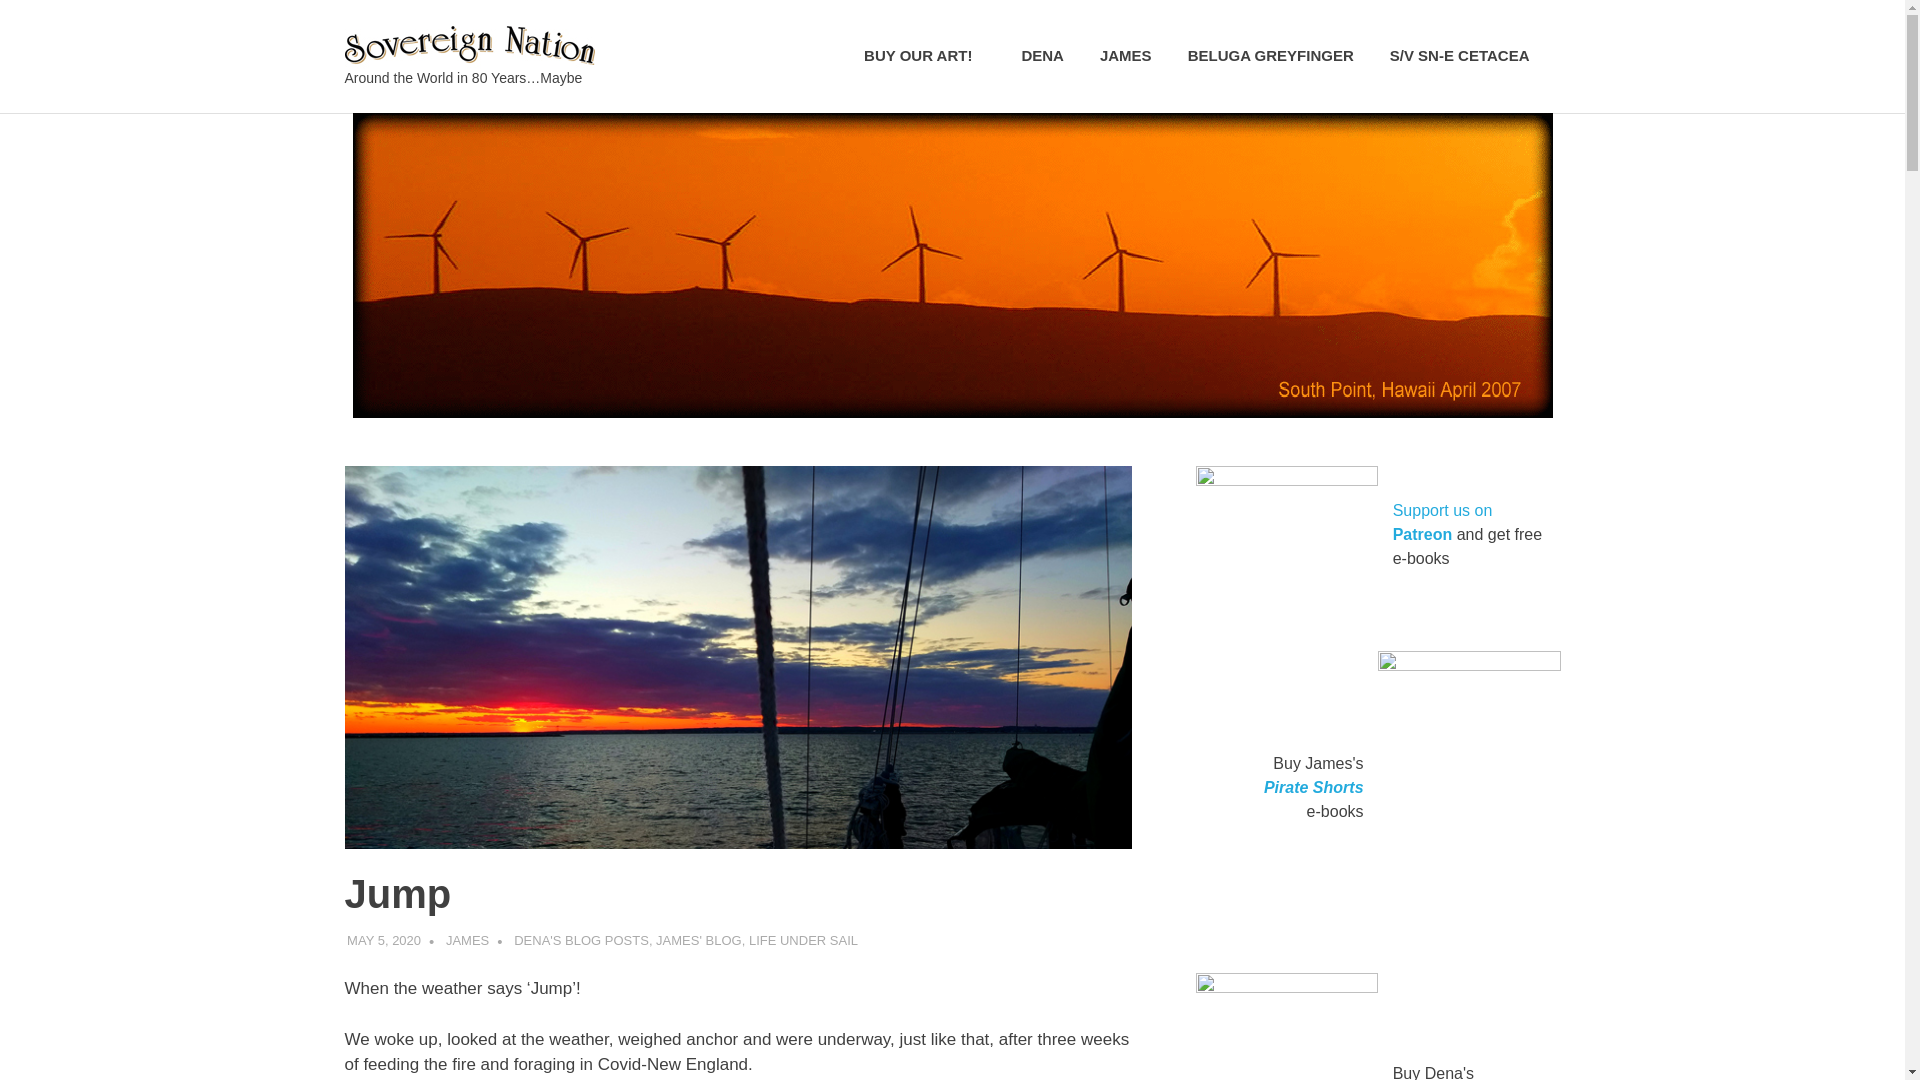 The height and width of the screenshot is (1080, 1920). Describe the element at coordinates (1443, 522) in the screenshot. I see `Support us on Patreon` at that location.